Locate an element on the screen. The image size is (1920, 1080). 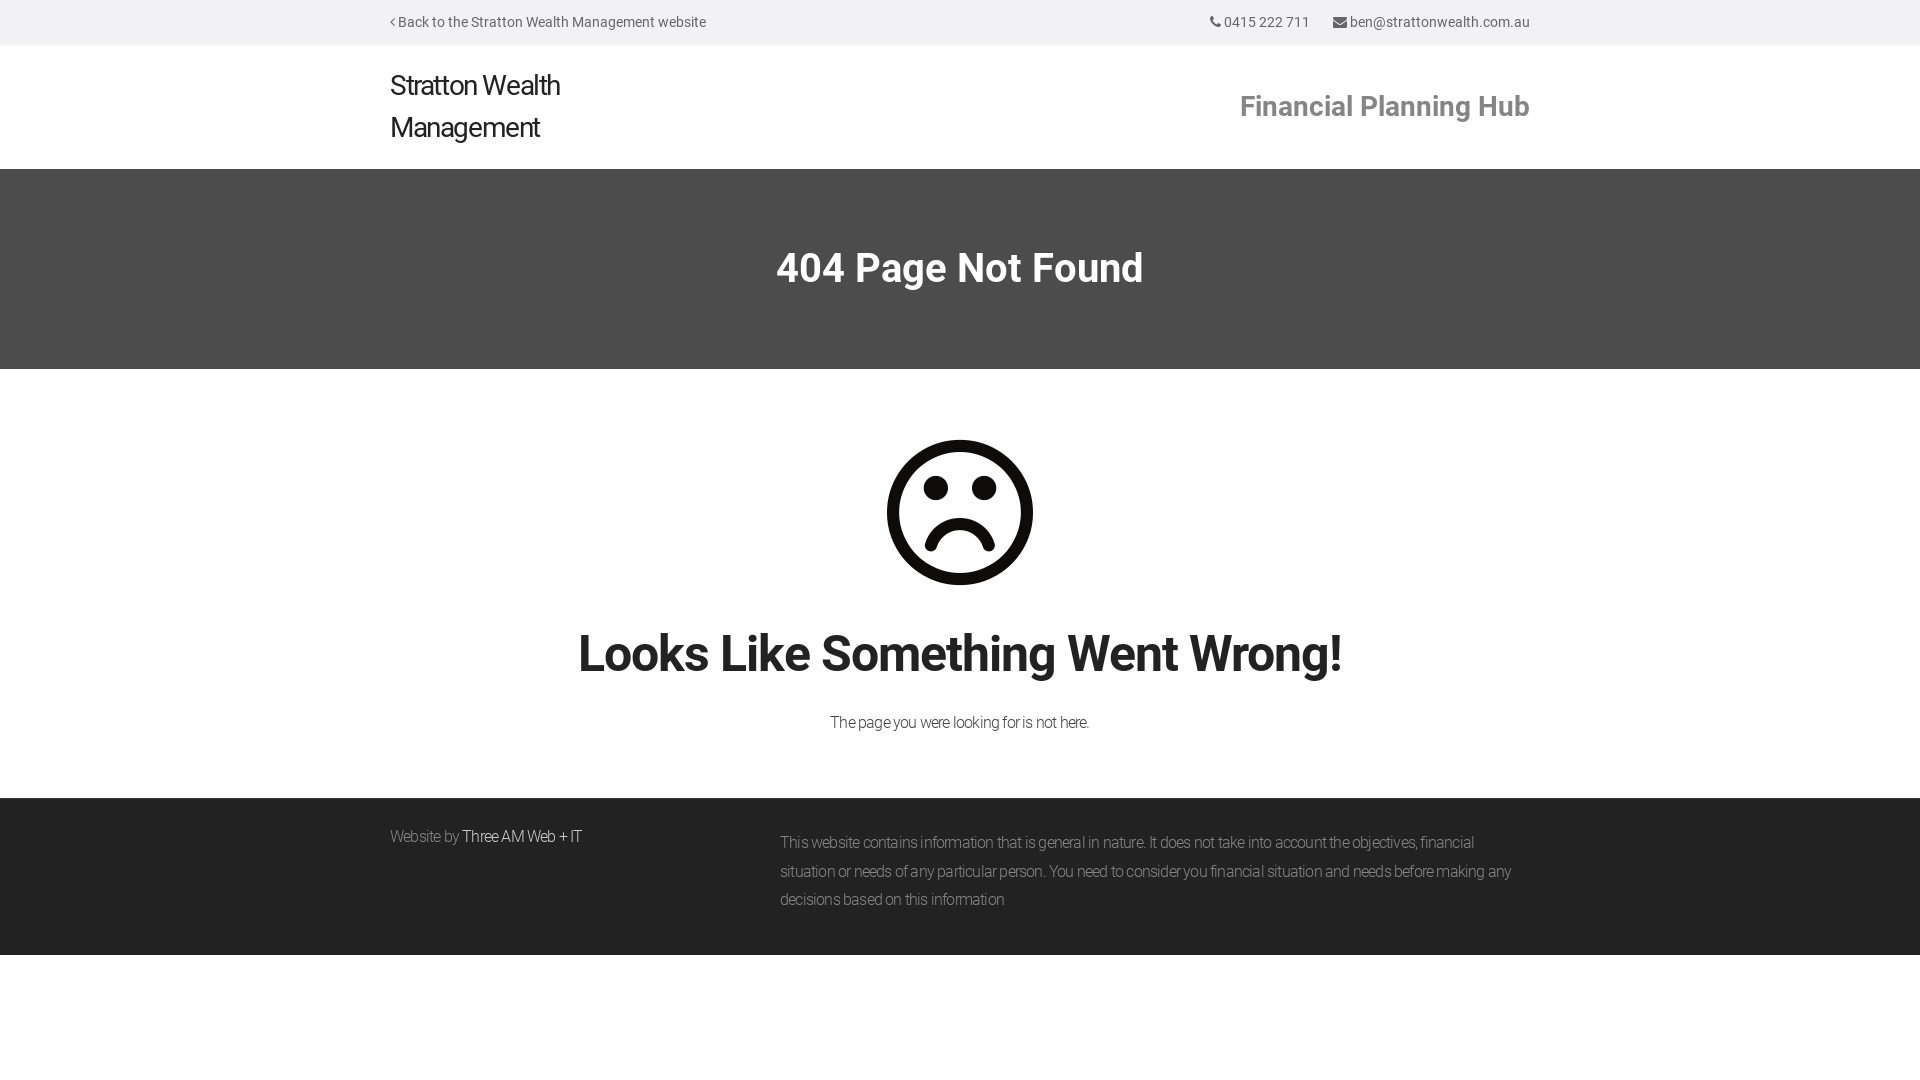
Three AM Web + IT is located at coordinates (522, 836).